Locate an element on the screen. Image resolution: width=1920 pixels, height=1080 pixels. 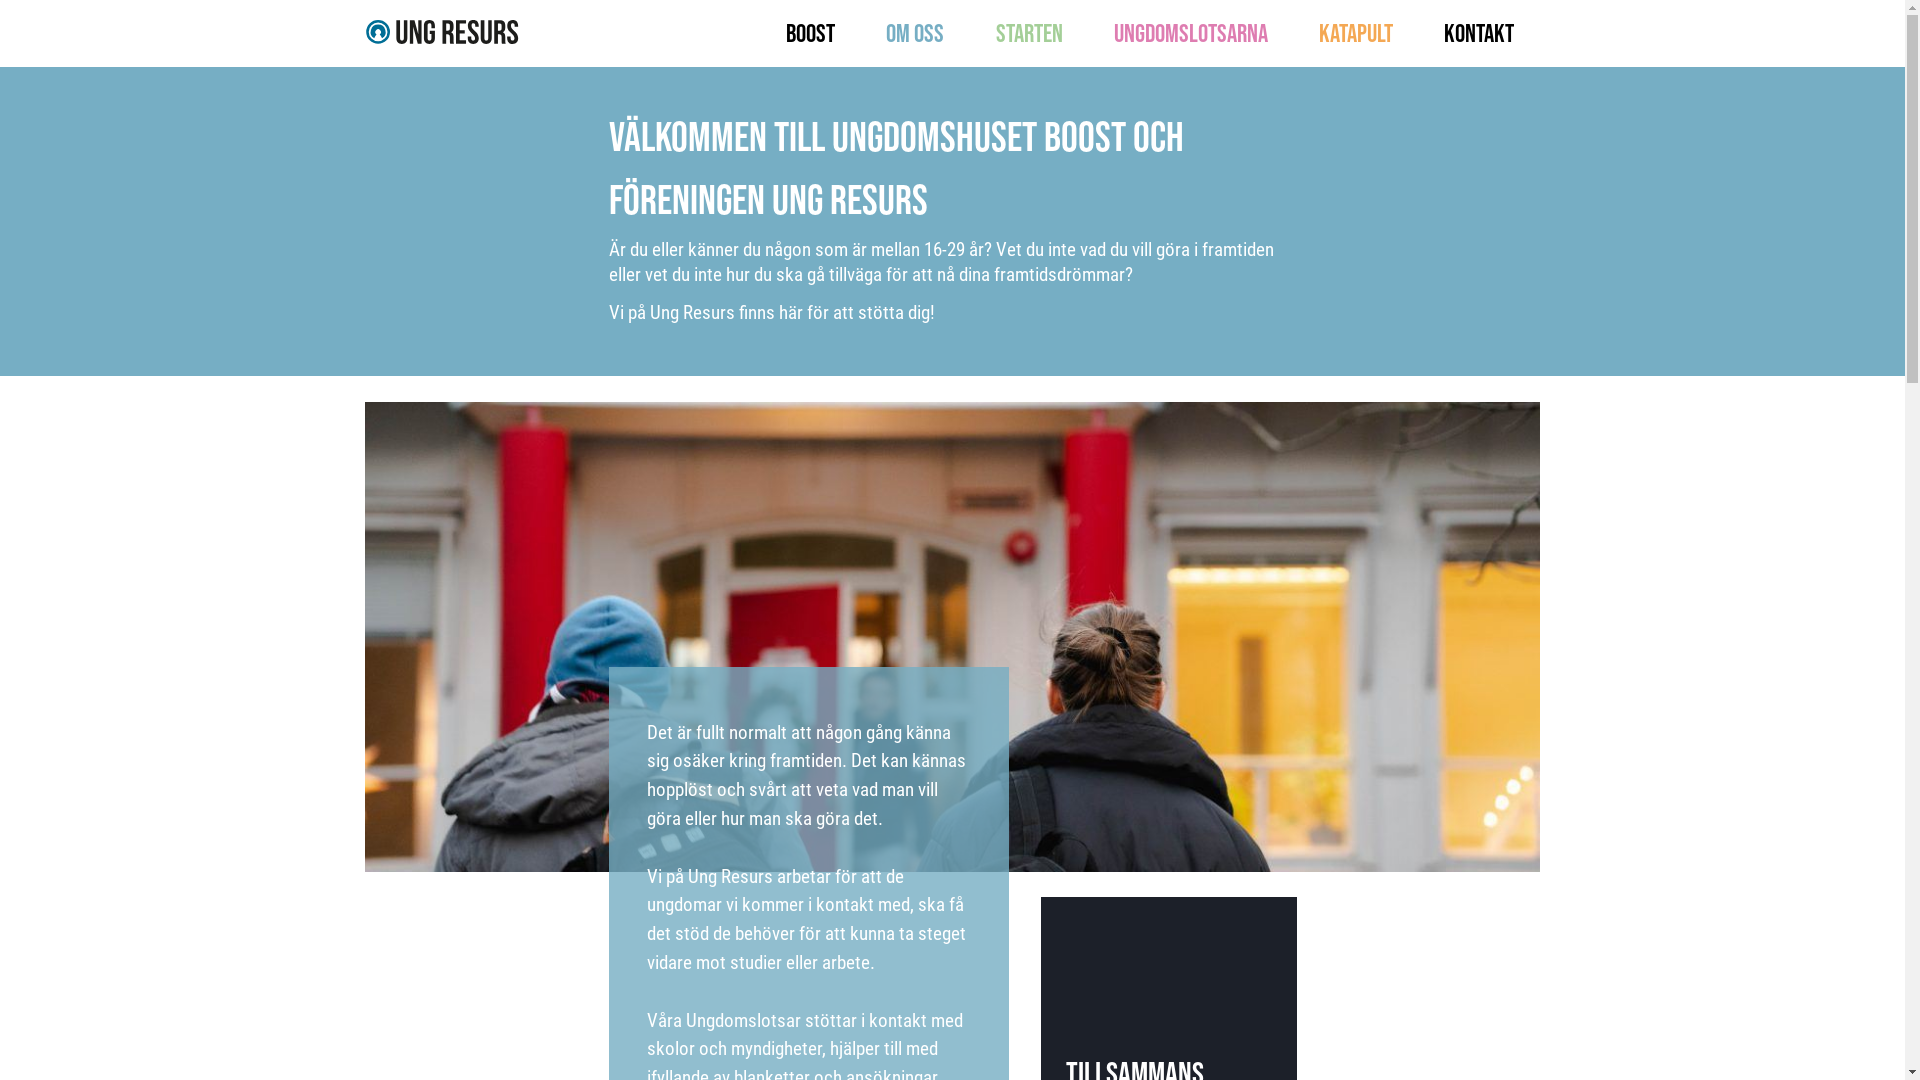
Om oss is located at coordinates (915, 34).